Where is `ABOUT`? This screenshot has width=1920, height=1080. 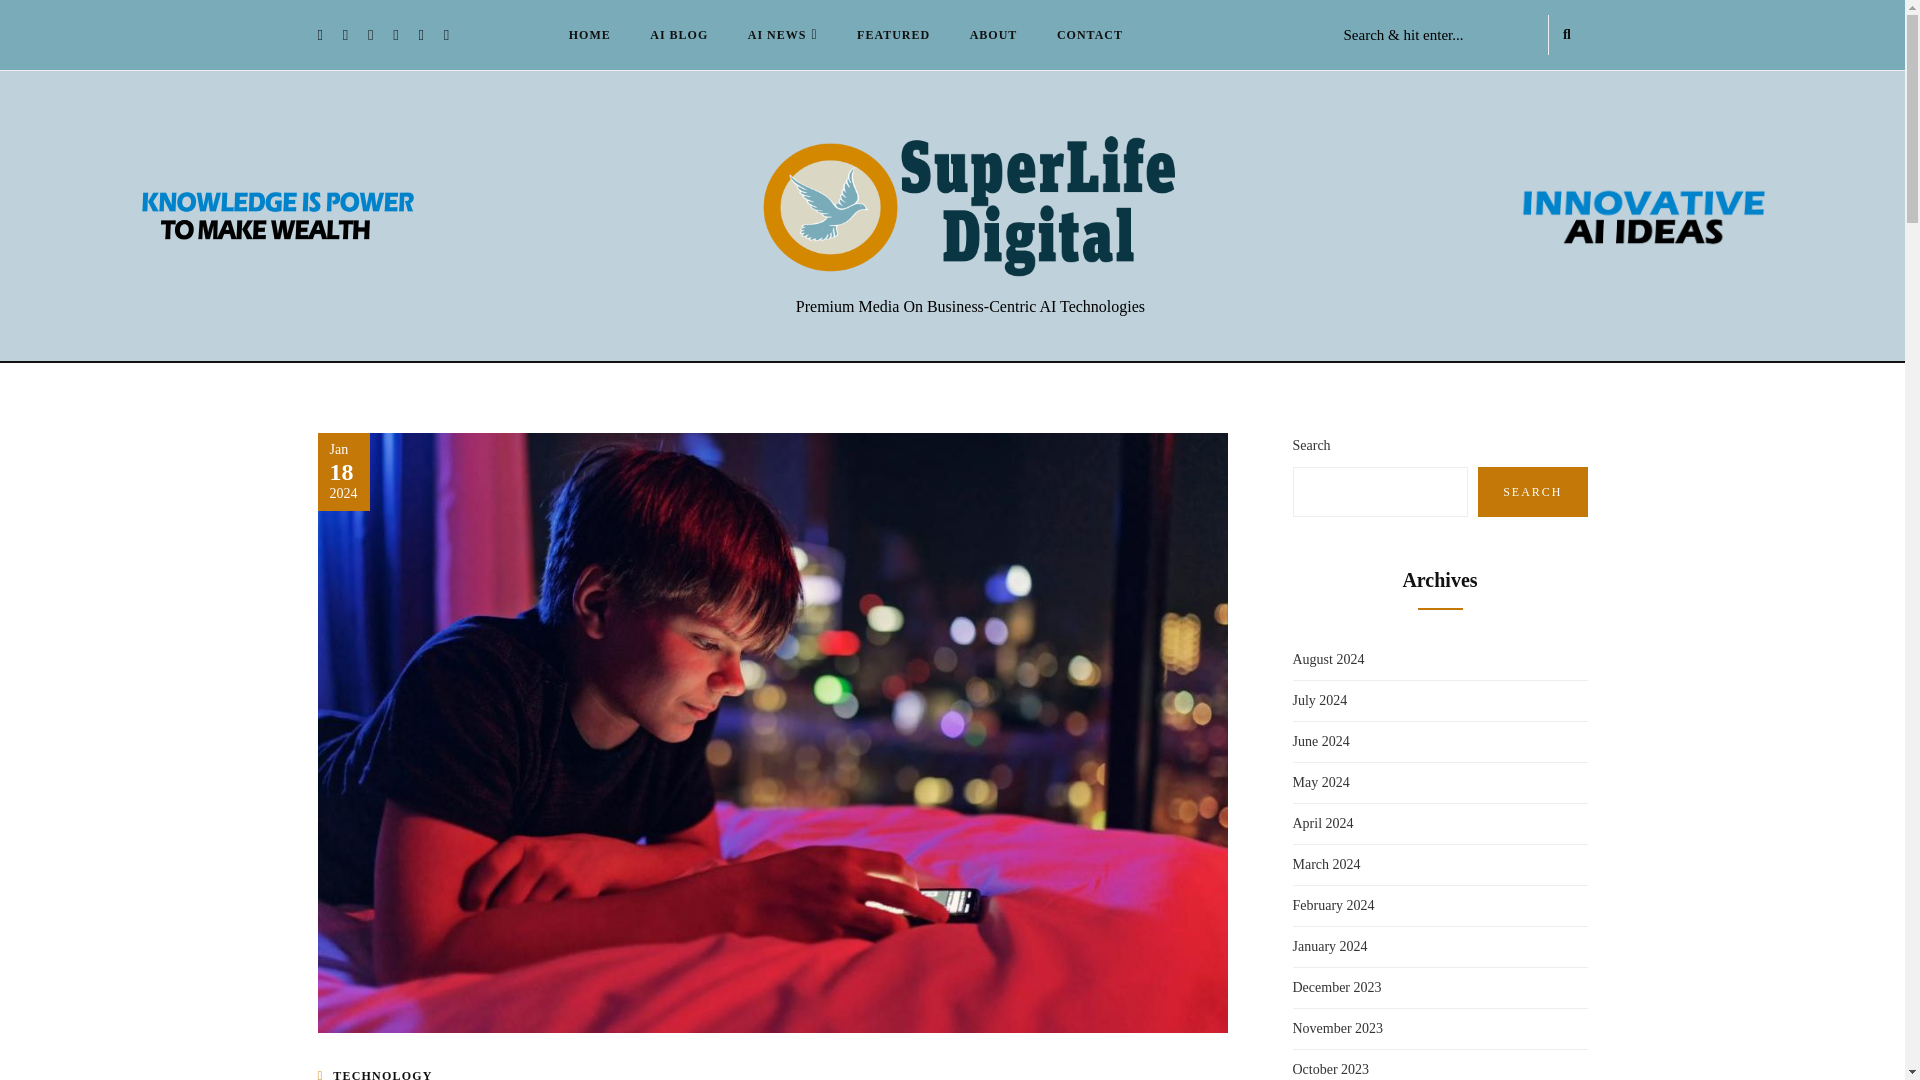 ABOUT is located at coordinates (994, 34).